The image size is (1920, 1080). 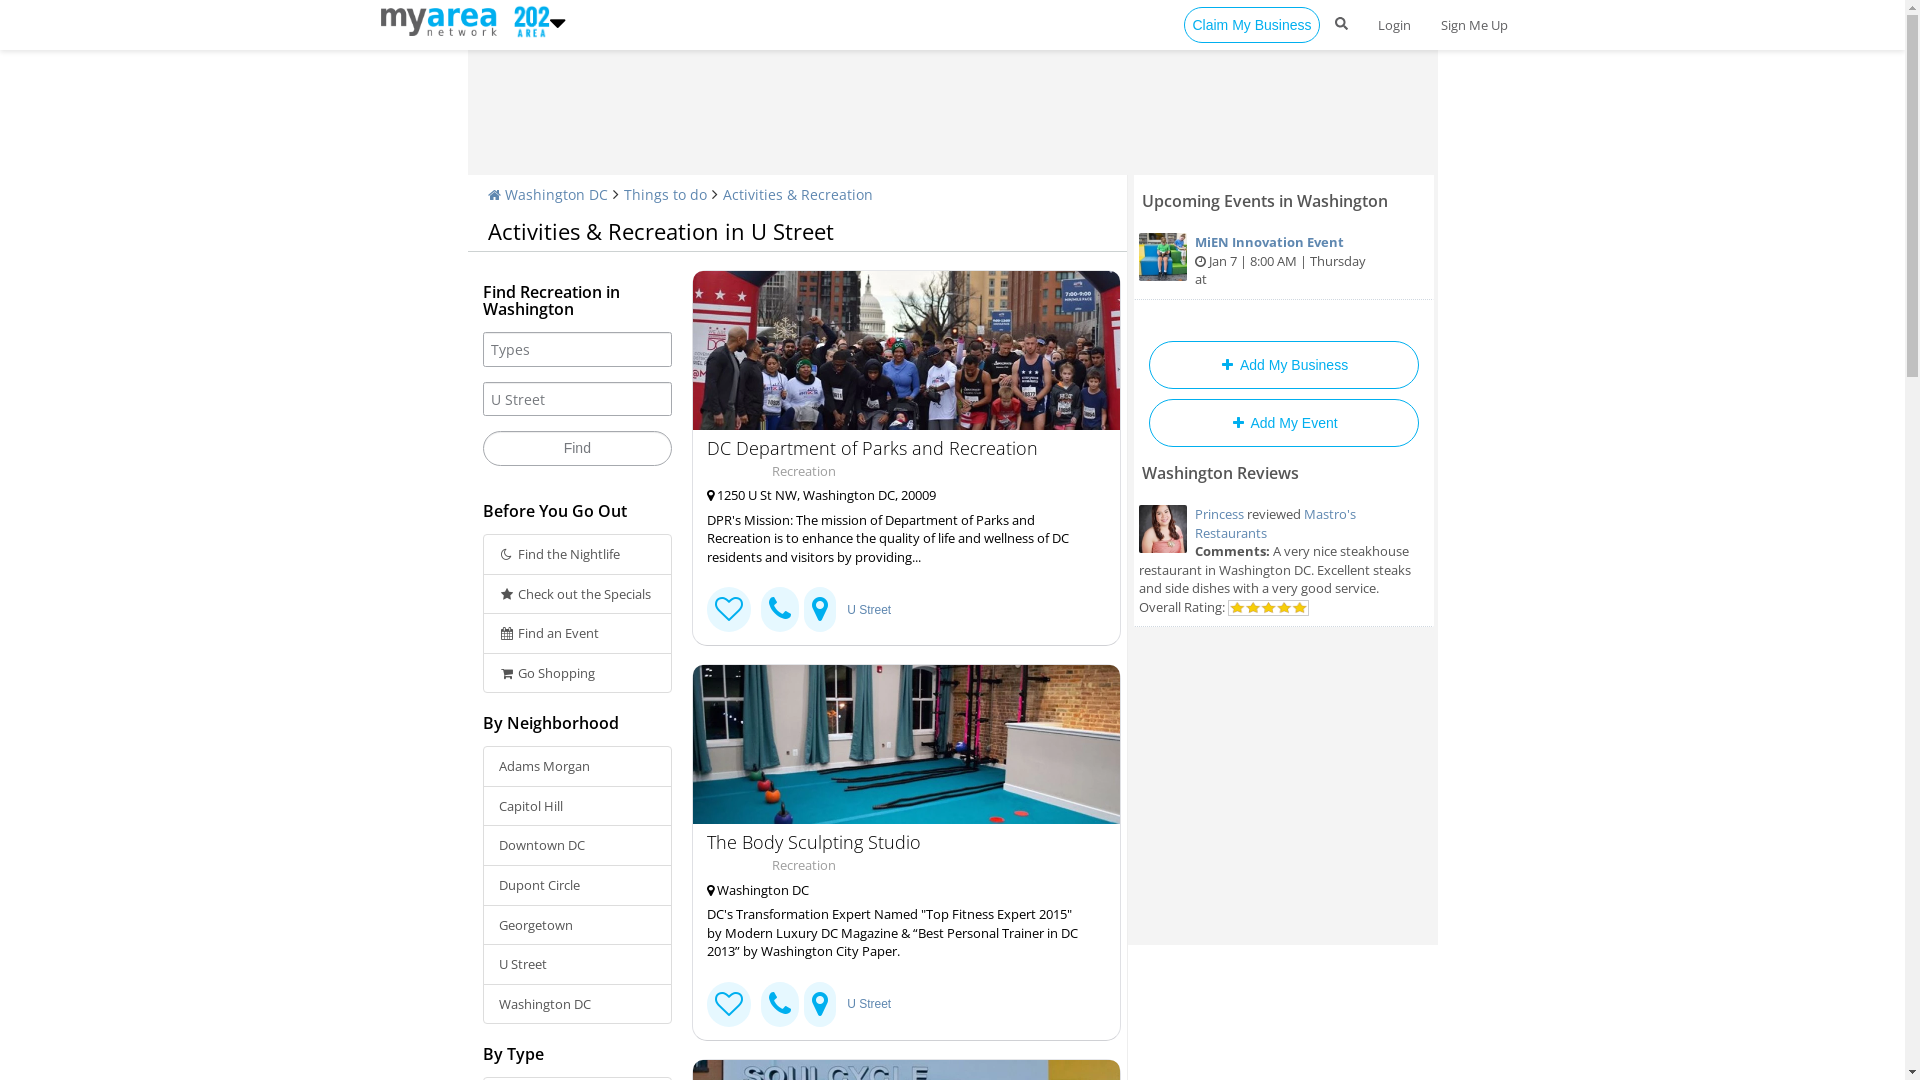 I want to click on Check out the Specials, so click(x=577, y=594).